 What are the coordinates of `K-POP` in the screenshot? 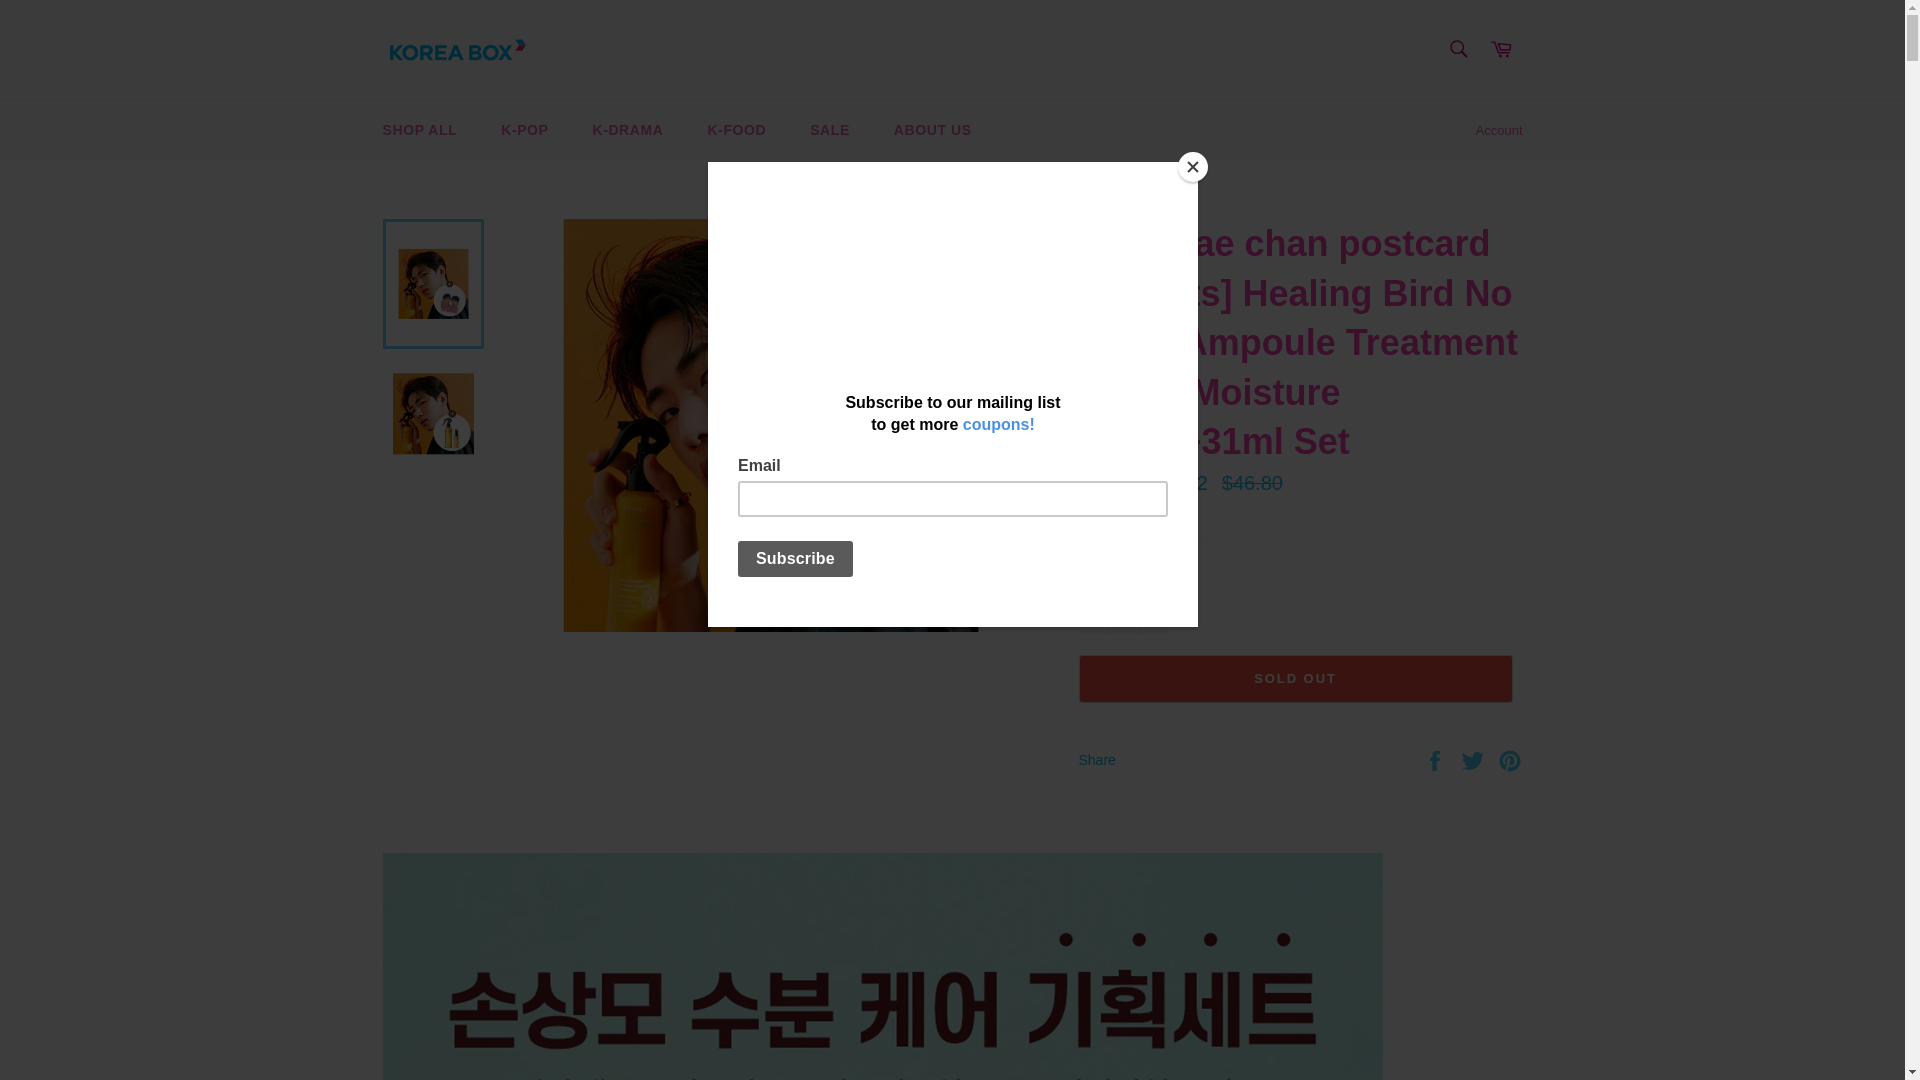 It's located at (524, 130).